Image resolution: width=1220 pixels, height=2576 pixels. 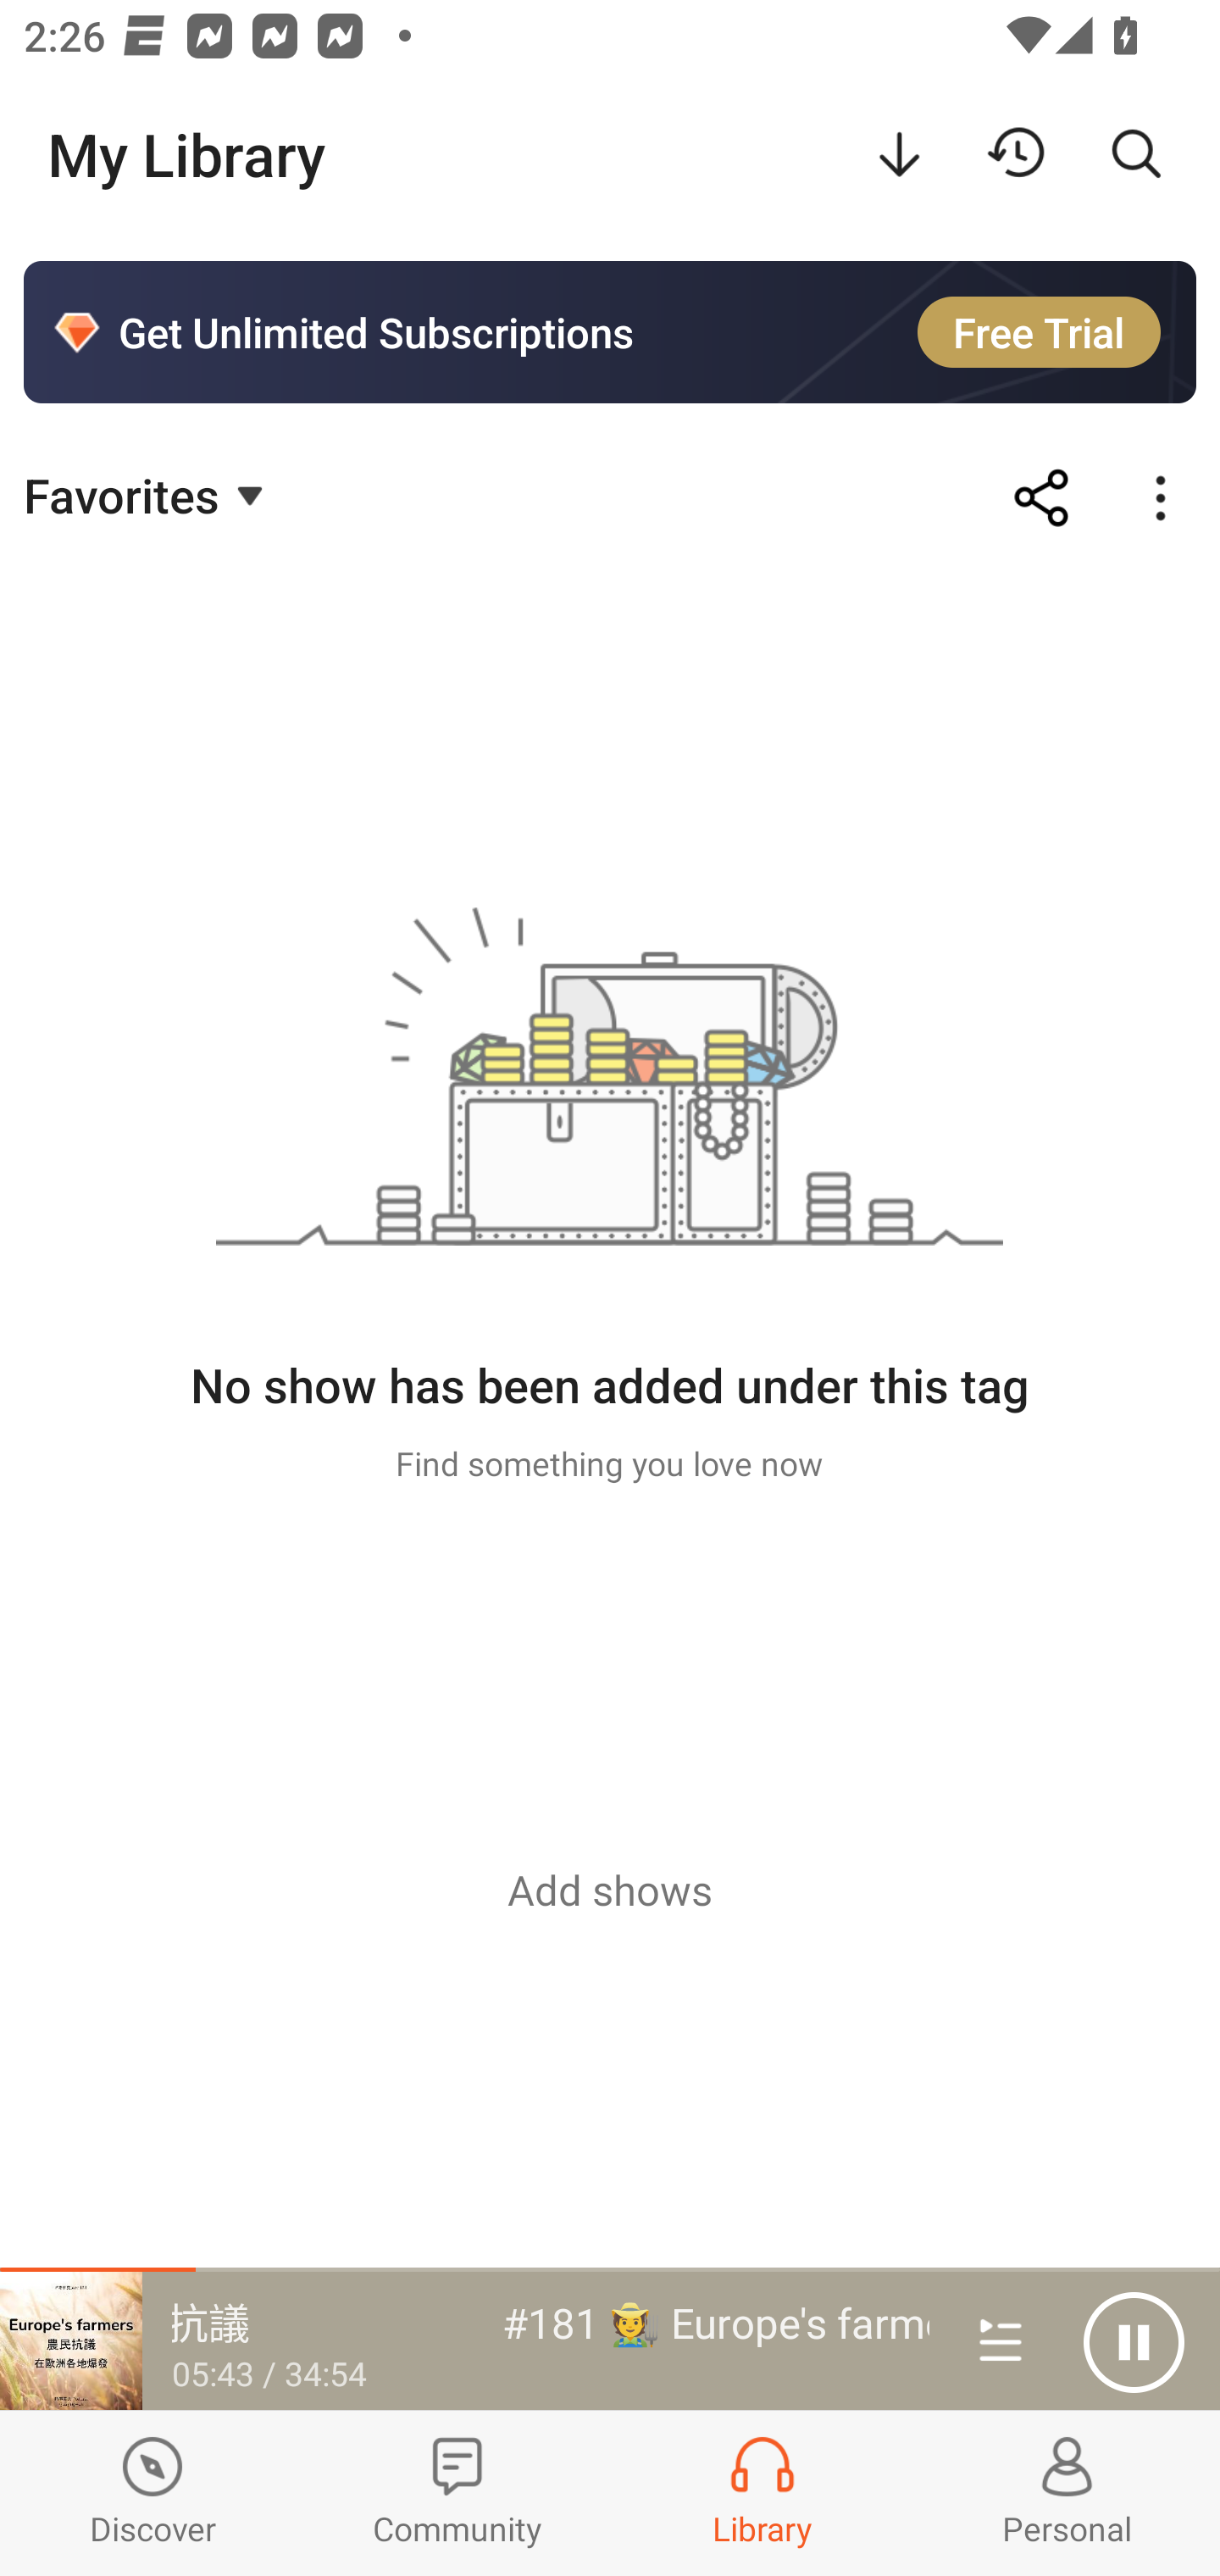 I want to click on #181 🧑‍🌾 Europe's farmers 歐洲各地爆發農民抗議 05:43 / 34:54, so click(x=464, y=2341).